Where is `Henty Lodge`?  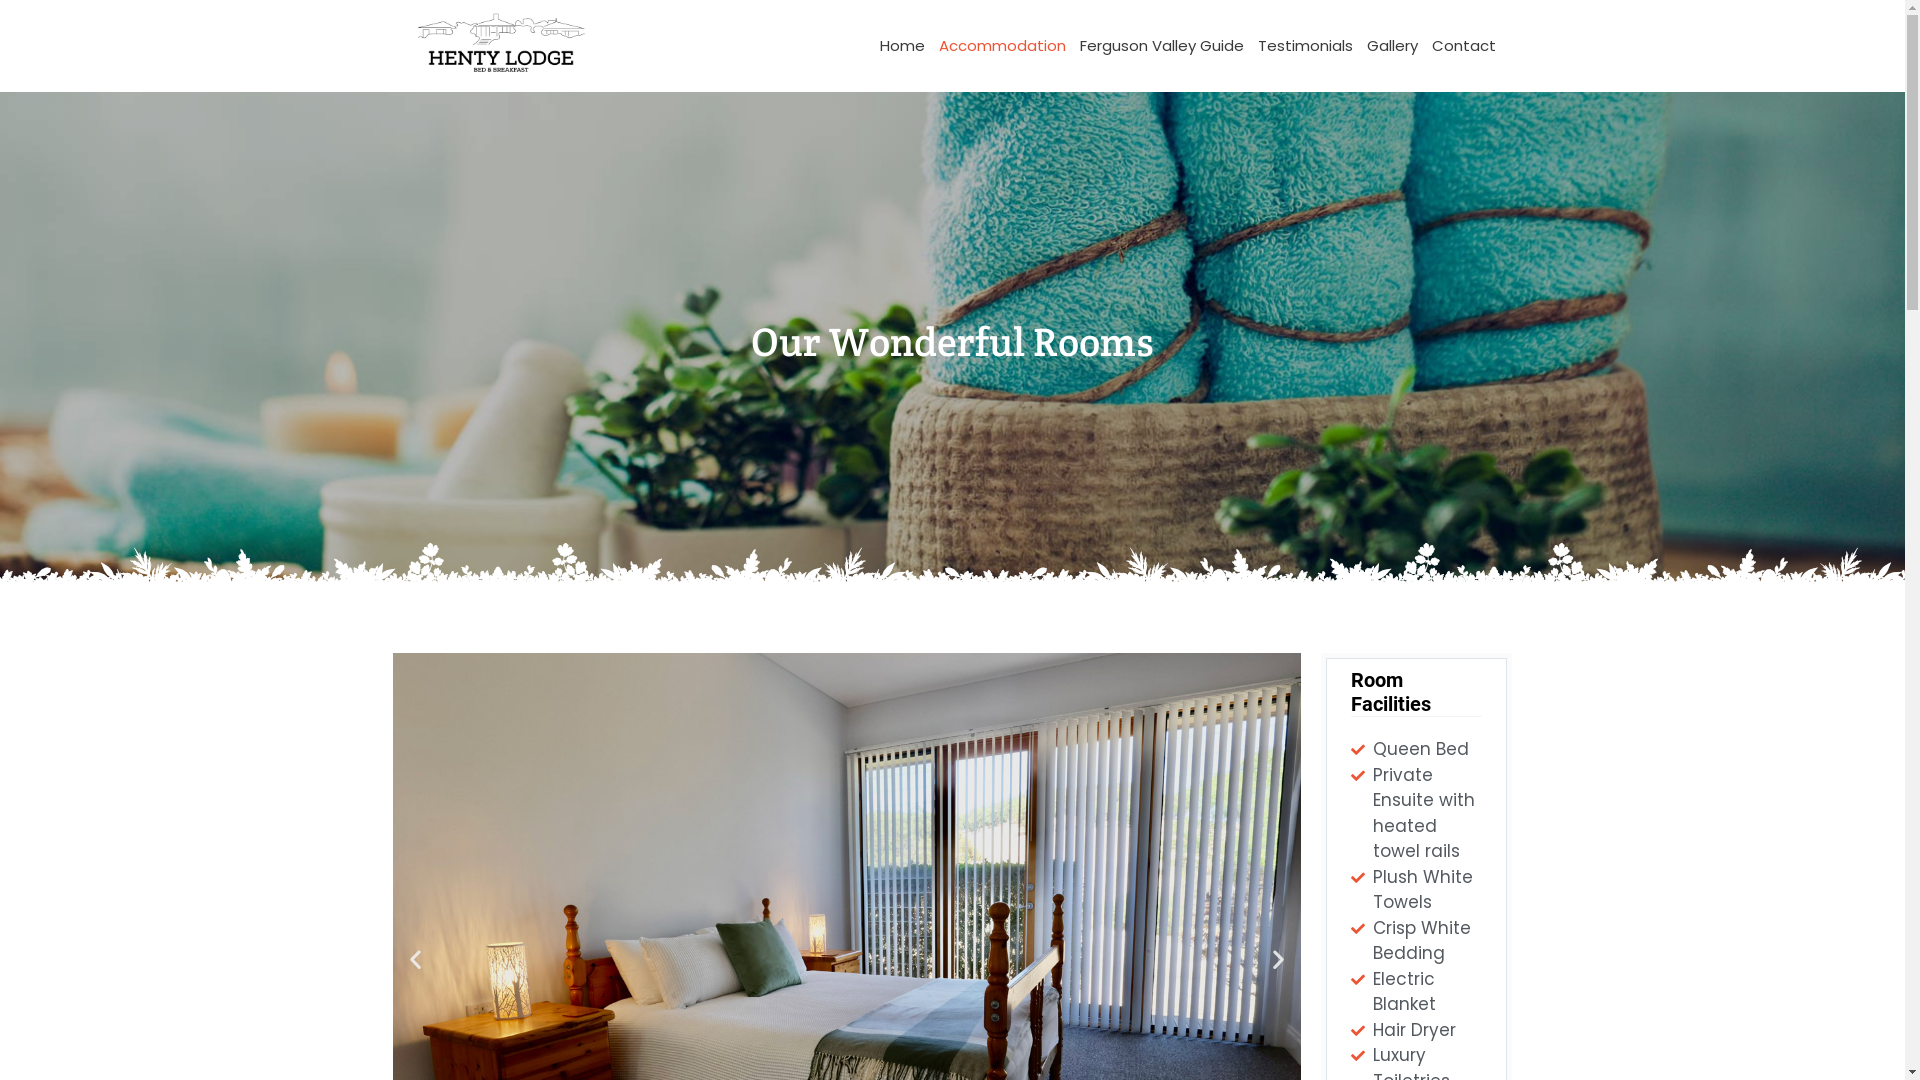
Henty Lodge is located at coordinates (500, 46).